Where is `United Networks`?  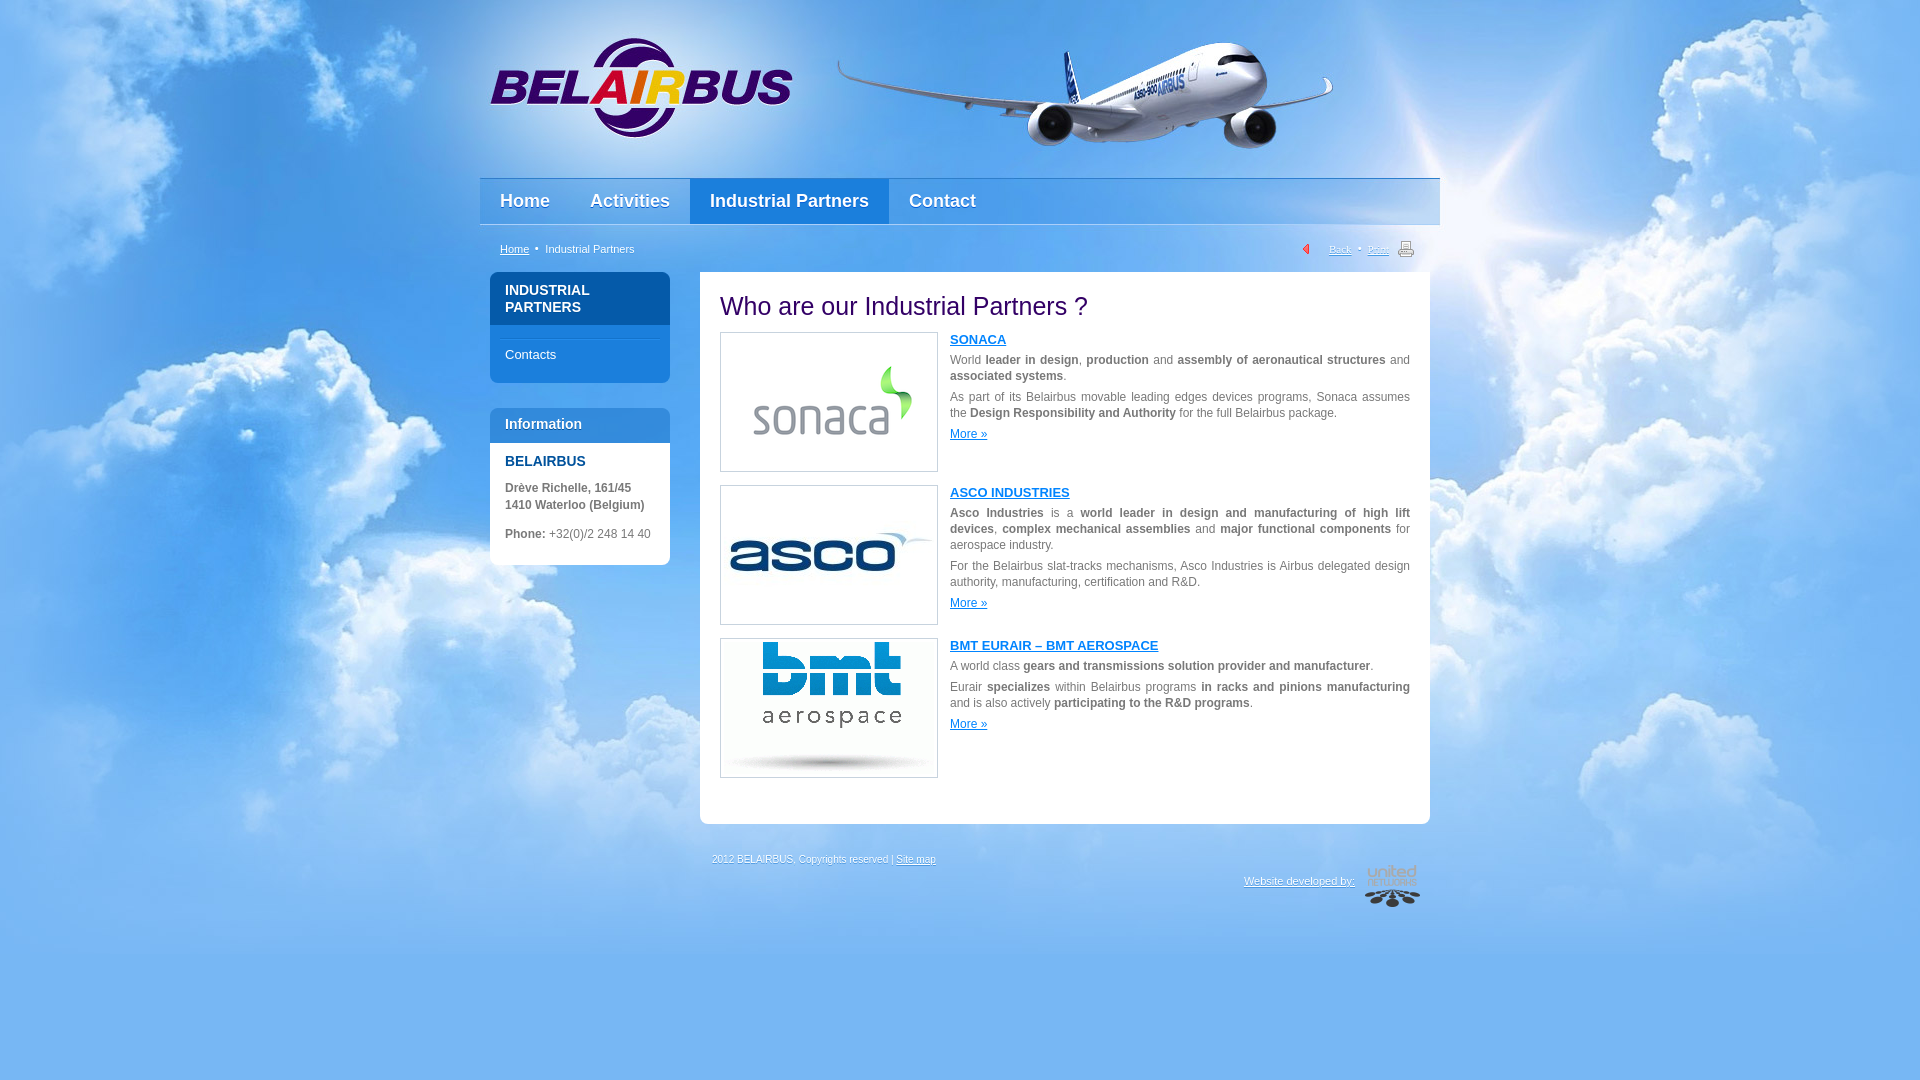
United Networks is located at coordinates (1392, 886).